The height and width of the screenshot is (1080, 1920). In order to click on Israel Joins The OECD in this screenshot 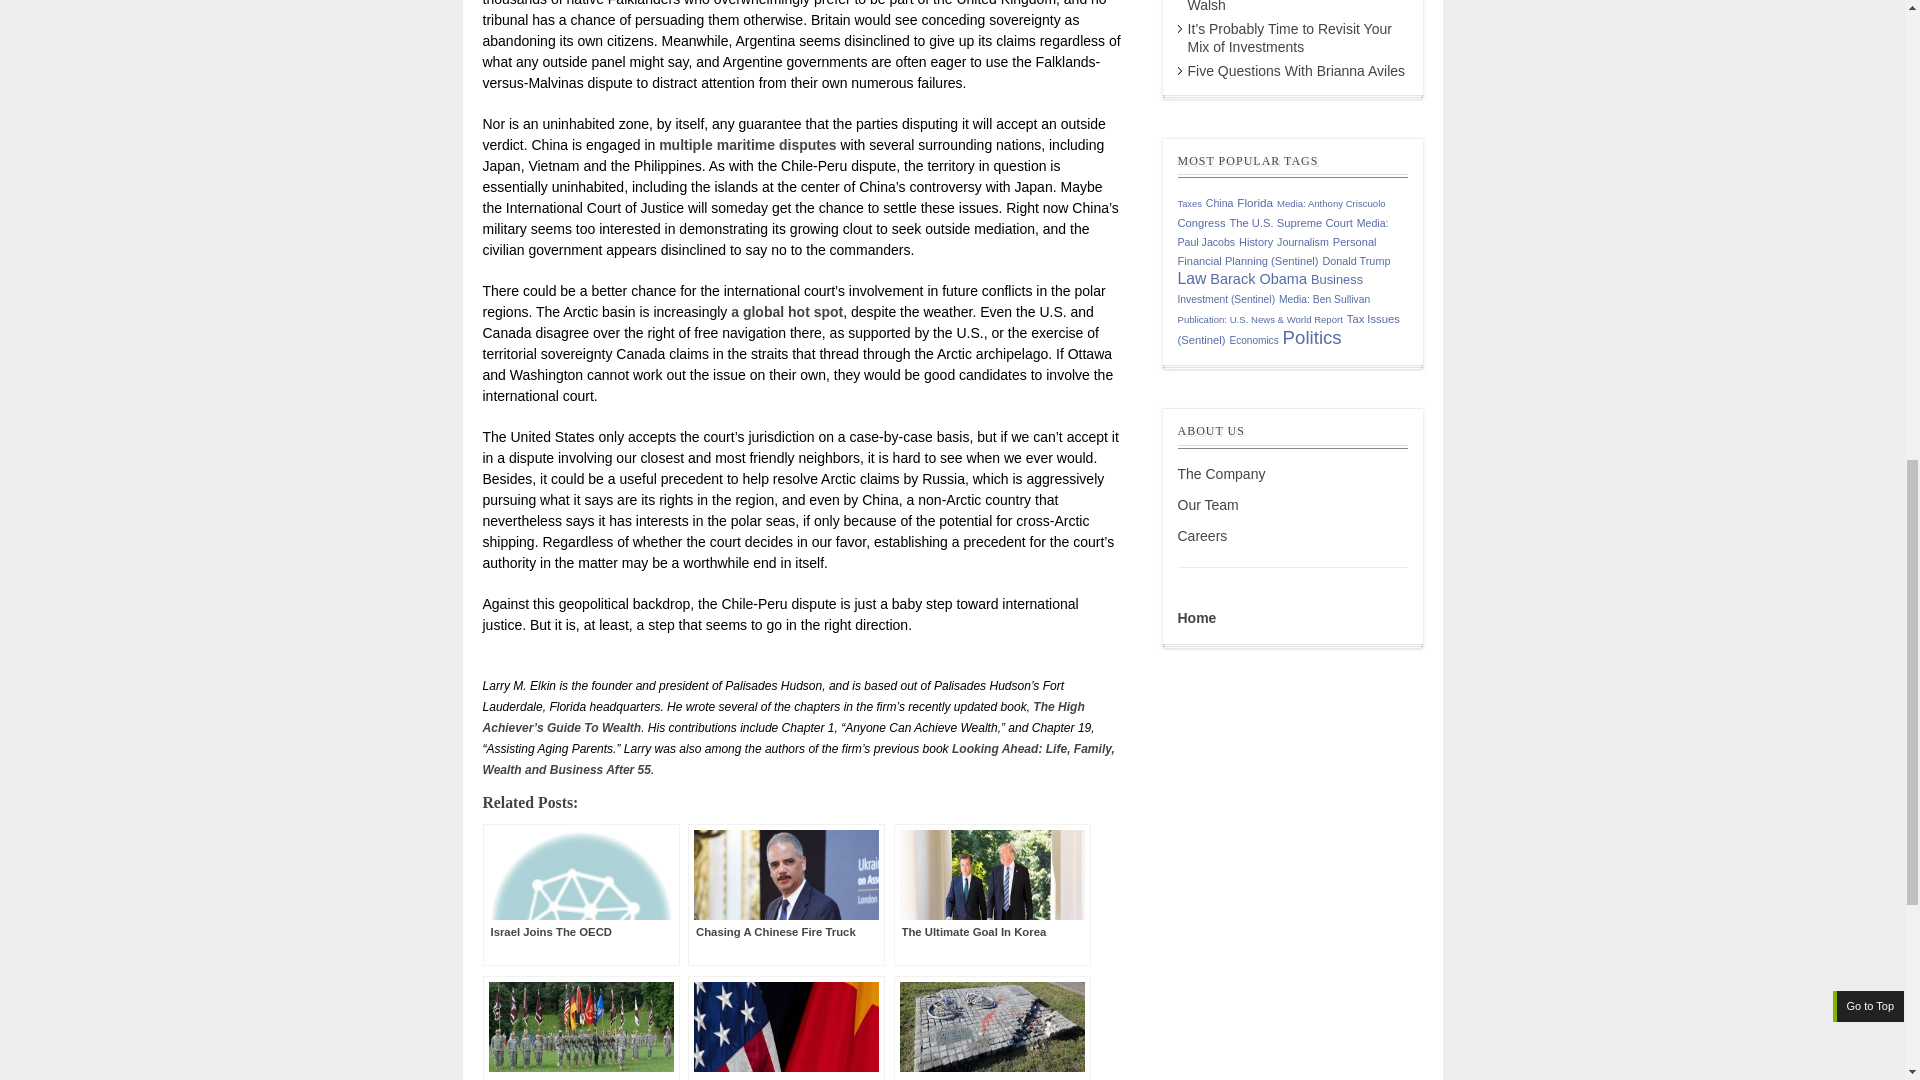, I will do `click(580, 894)`.